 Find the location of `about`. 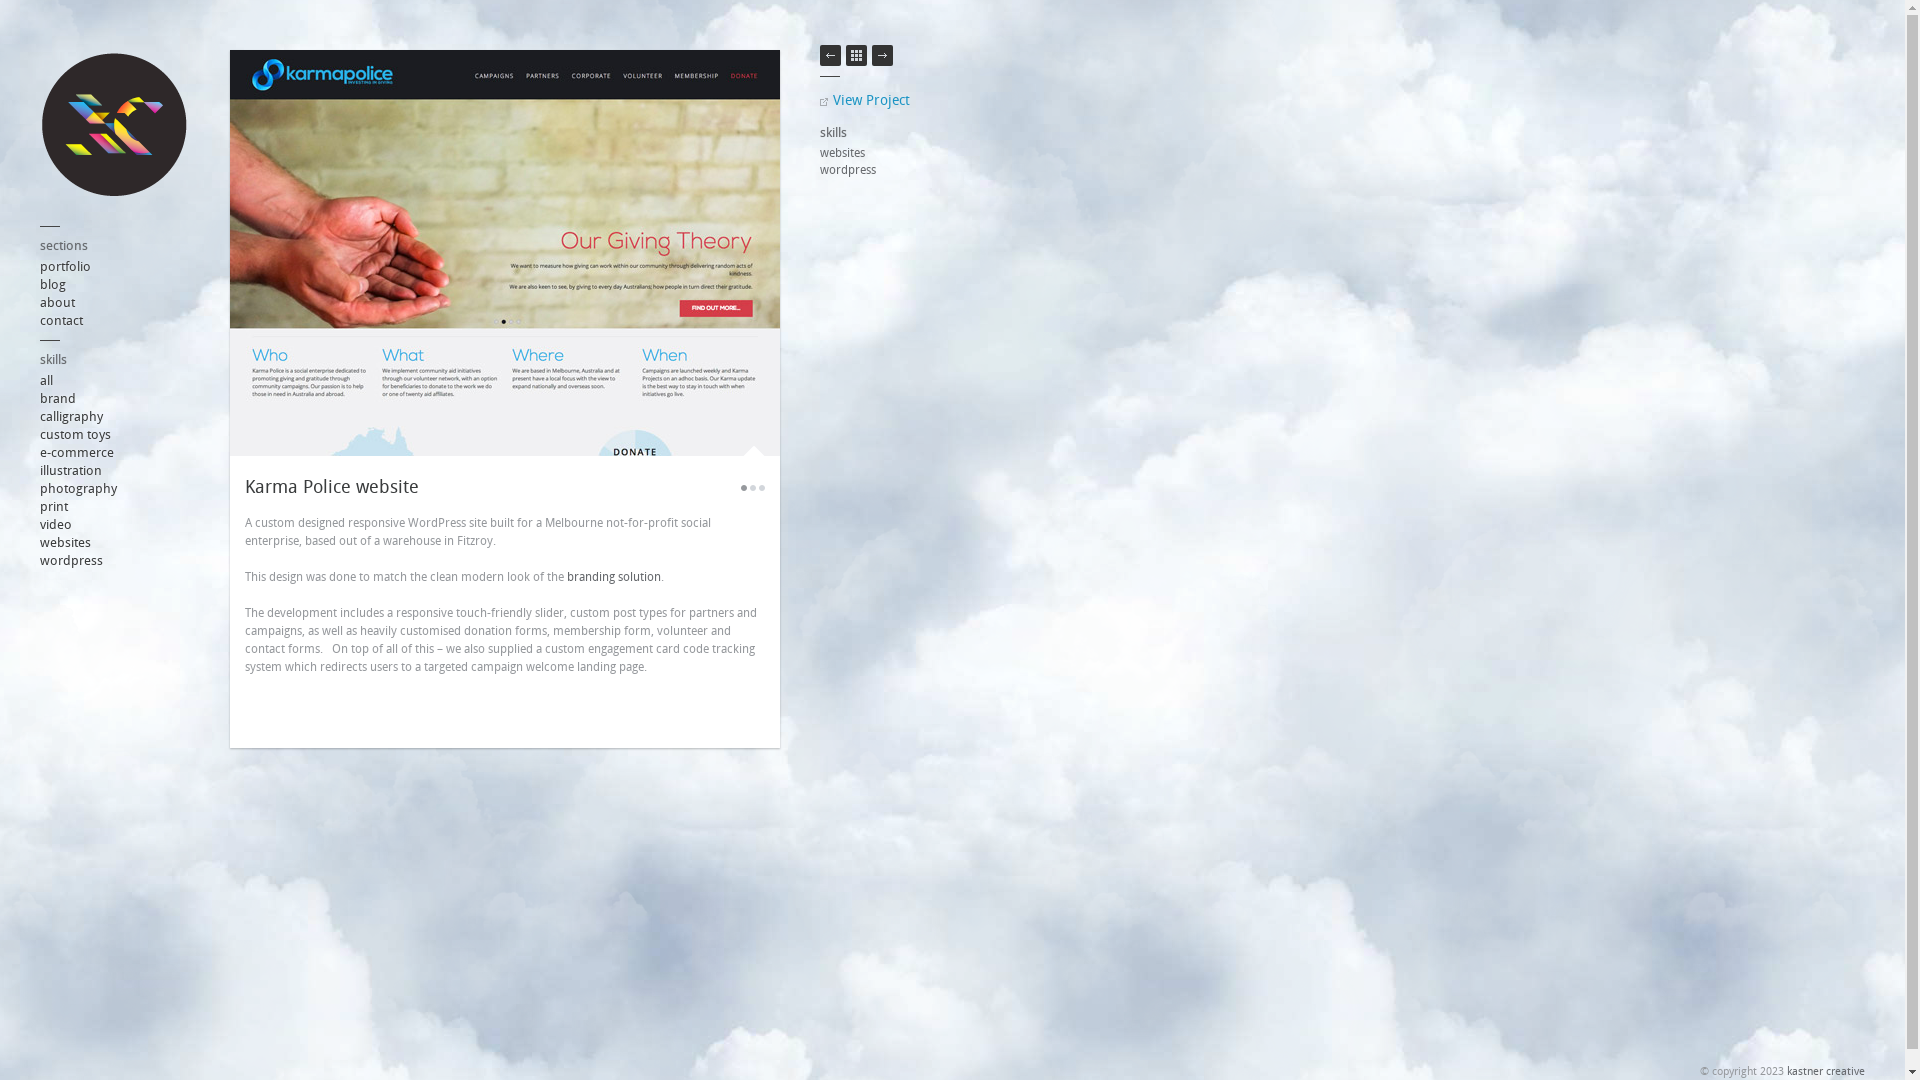

about is located at coordinates (58, 302).